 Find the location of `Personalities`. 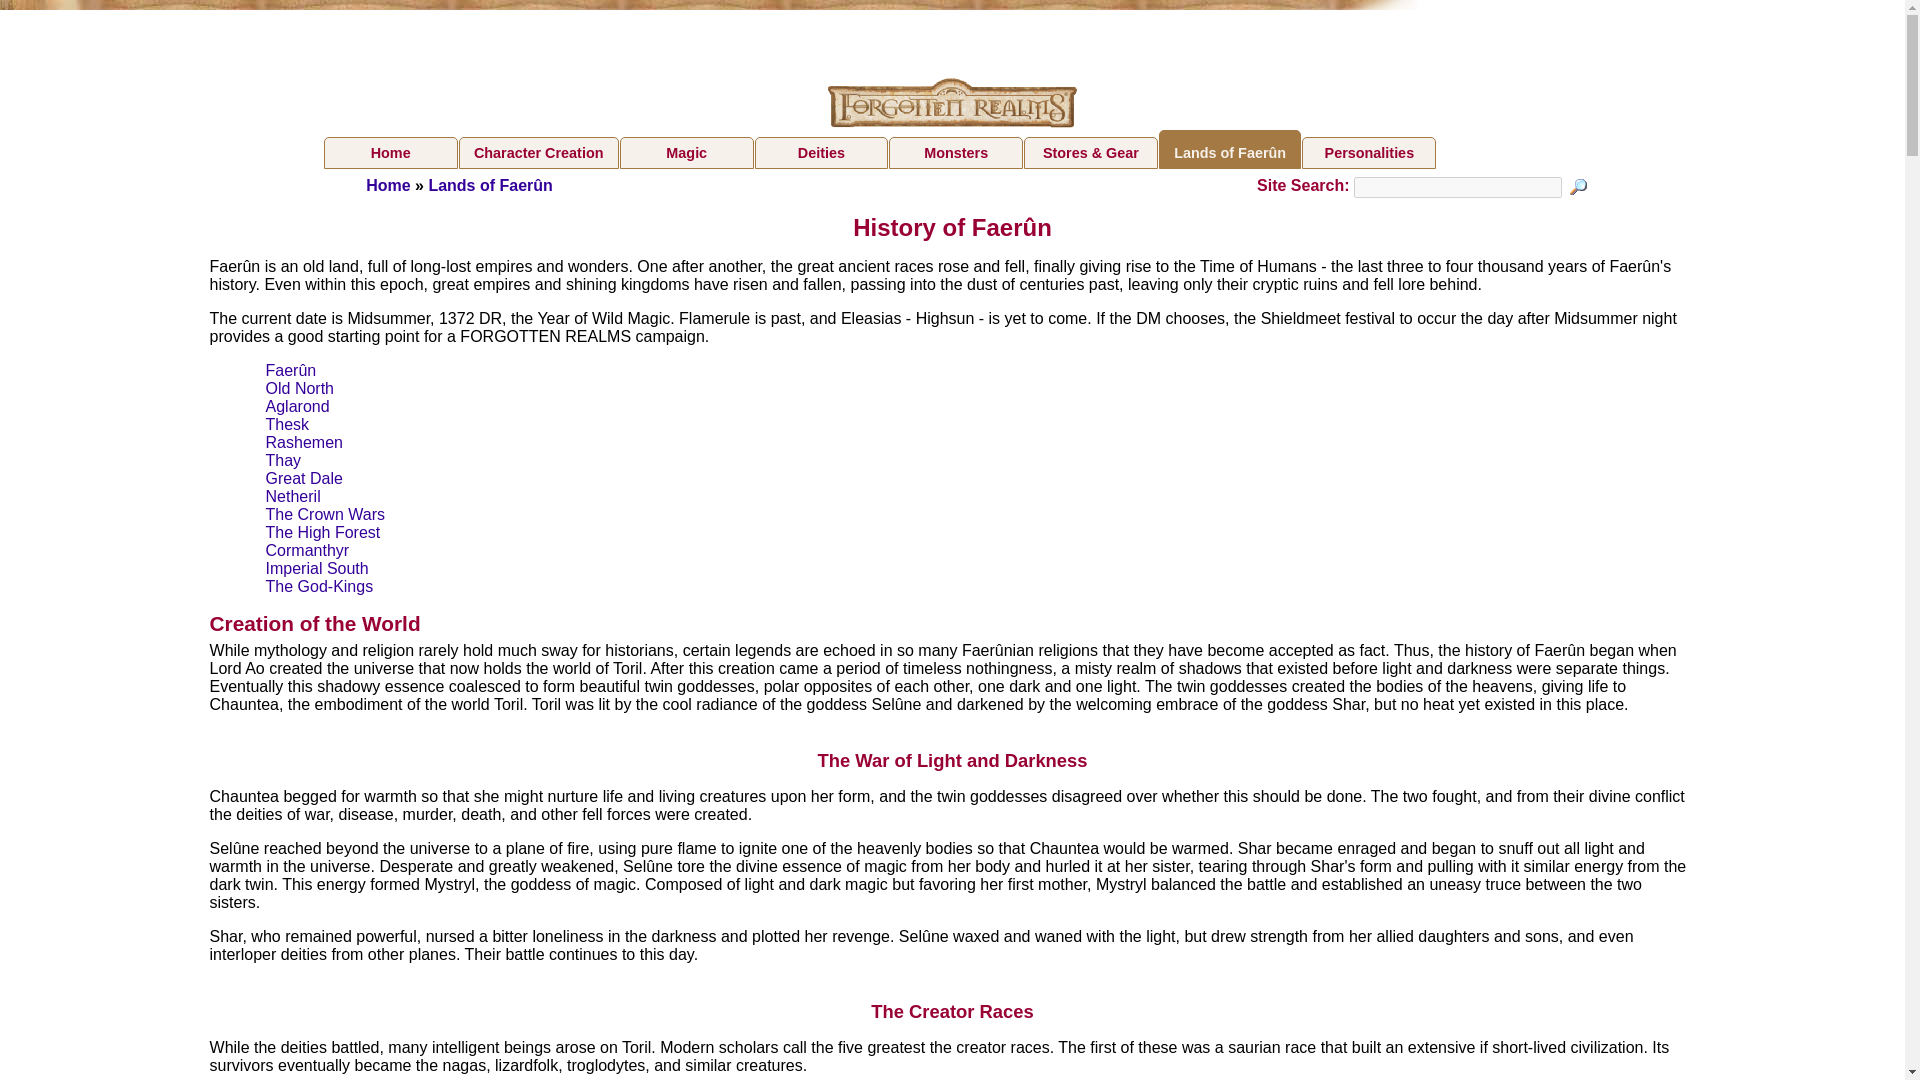

Personalities is located at coordinates (1368, 152).